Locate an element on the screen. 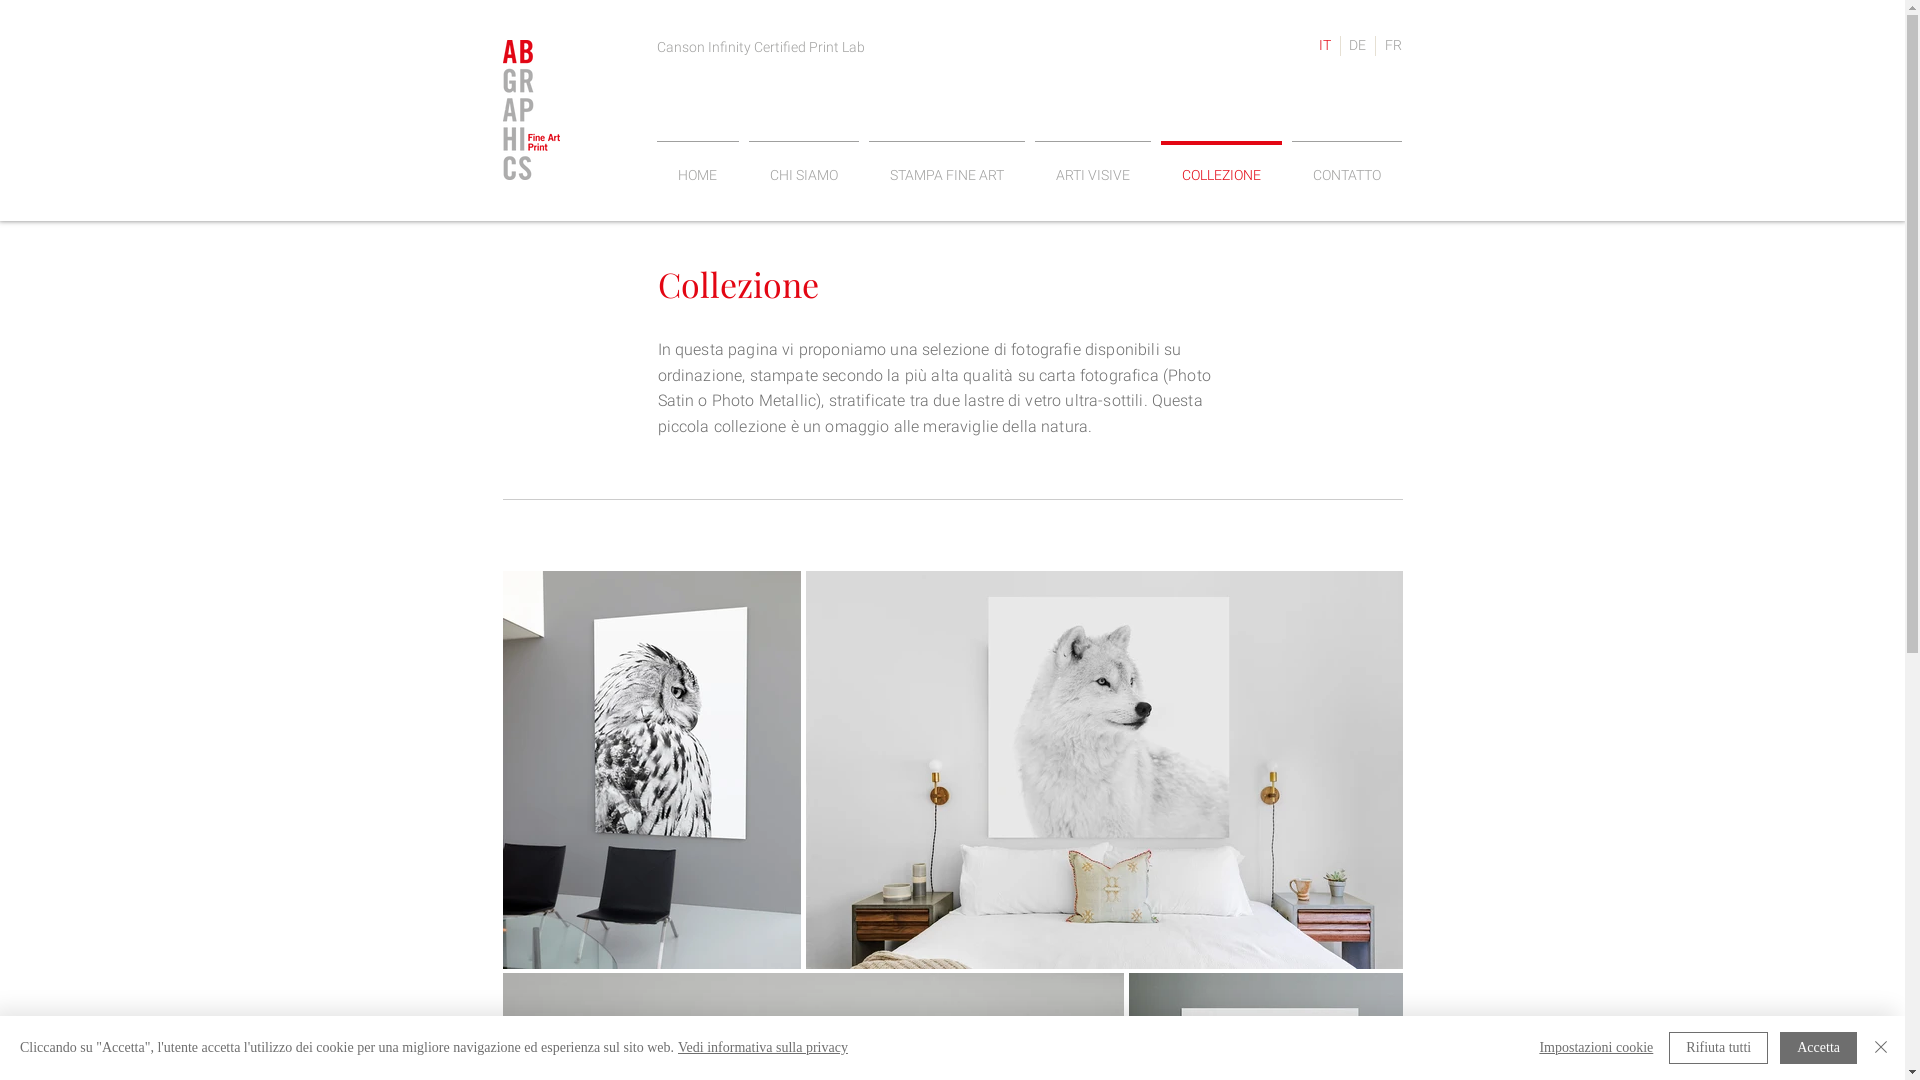 This screenshot has height=1080, width=1920. ARTI VISIVE is located at coordinates (1093, 166).